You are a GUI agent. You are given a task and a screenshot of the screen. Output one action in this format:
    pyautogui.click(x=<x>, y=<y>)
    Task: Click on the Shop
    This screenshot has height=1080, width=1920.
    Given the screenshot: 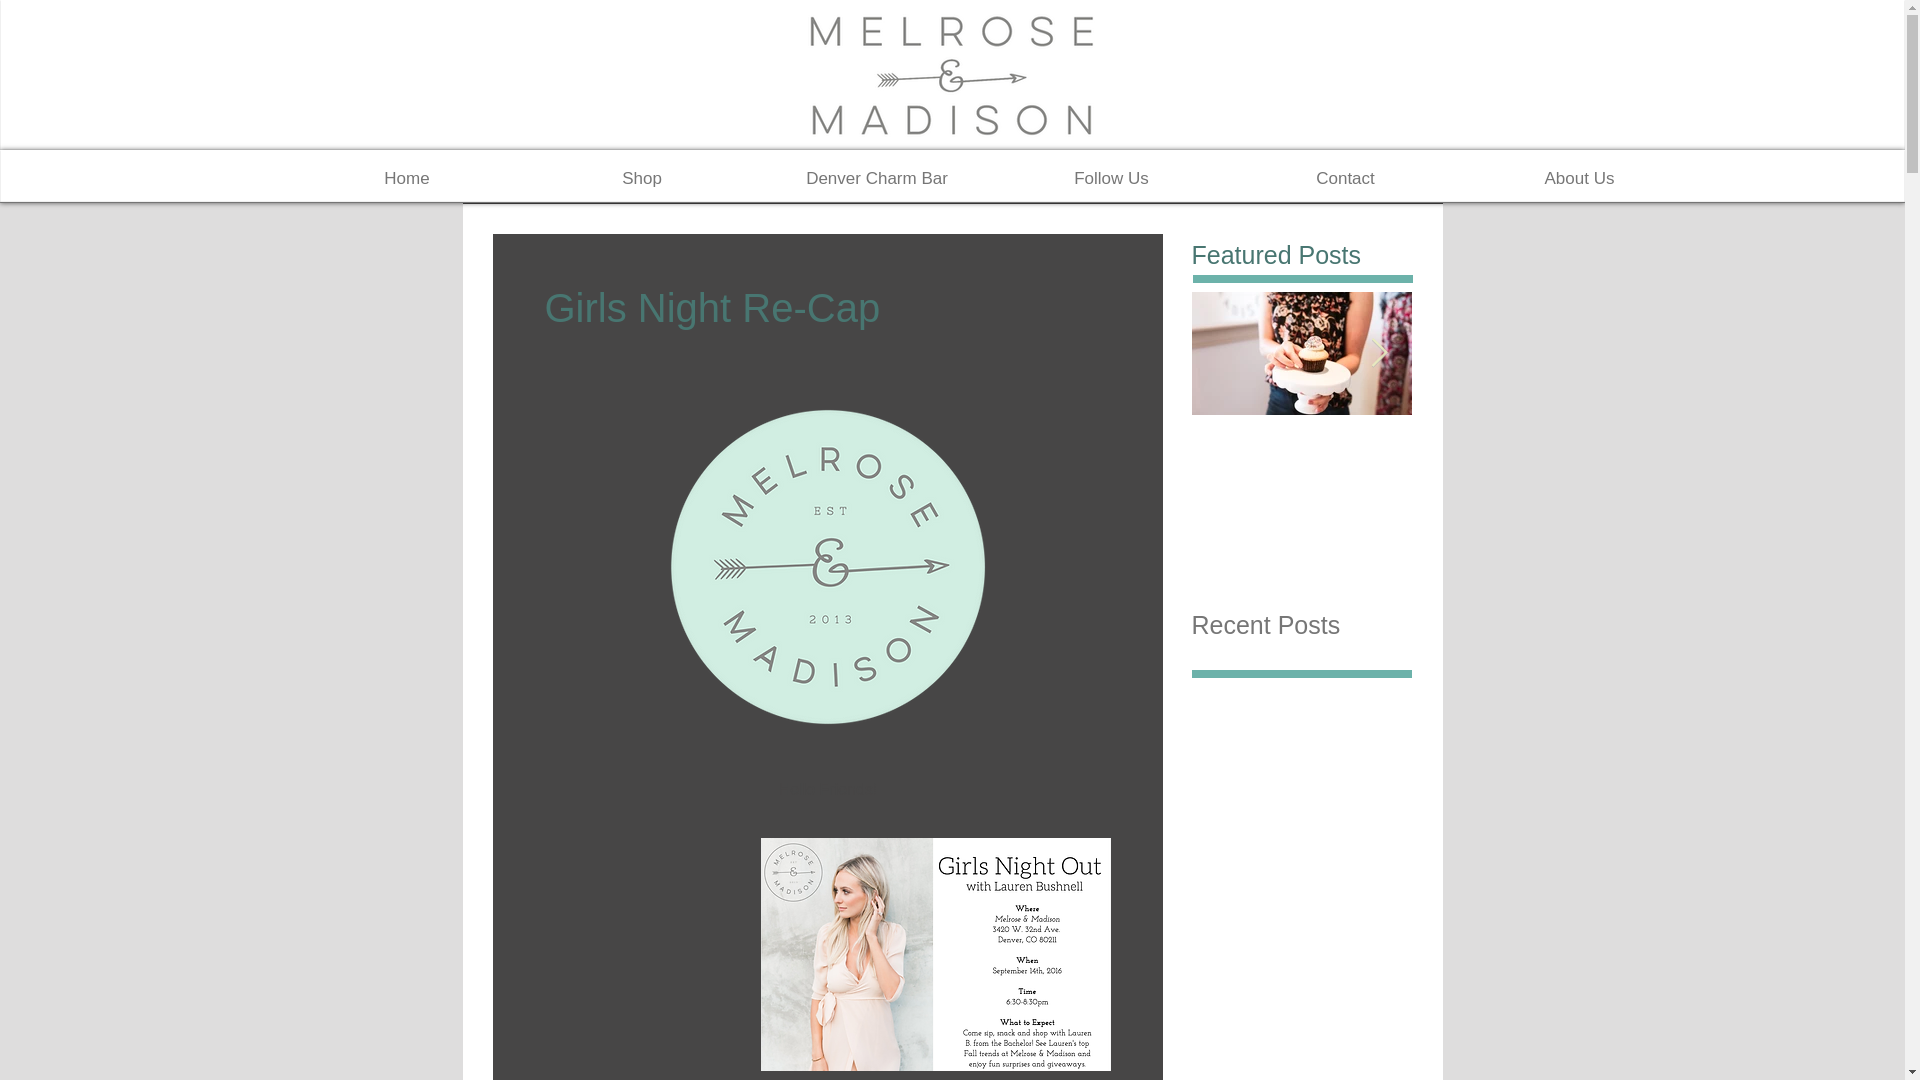 What is the action you would take?
    pyautogui.click(x=641, y=178)
    